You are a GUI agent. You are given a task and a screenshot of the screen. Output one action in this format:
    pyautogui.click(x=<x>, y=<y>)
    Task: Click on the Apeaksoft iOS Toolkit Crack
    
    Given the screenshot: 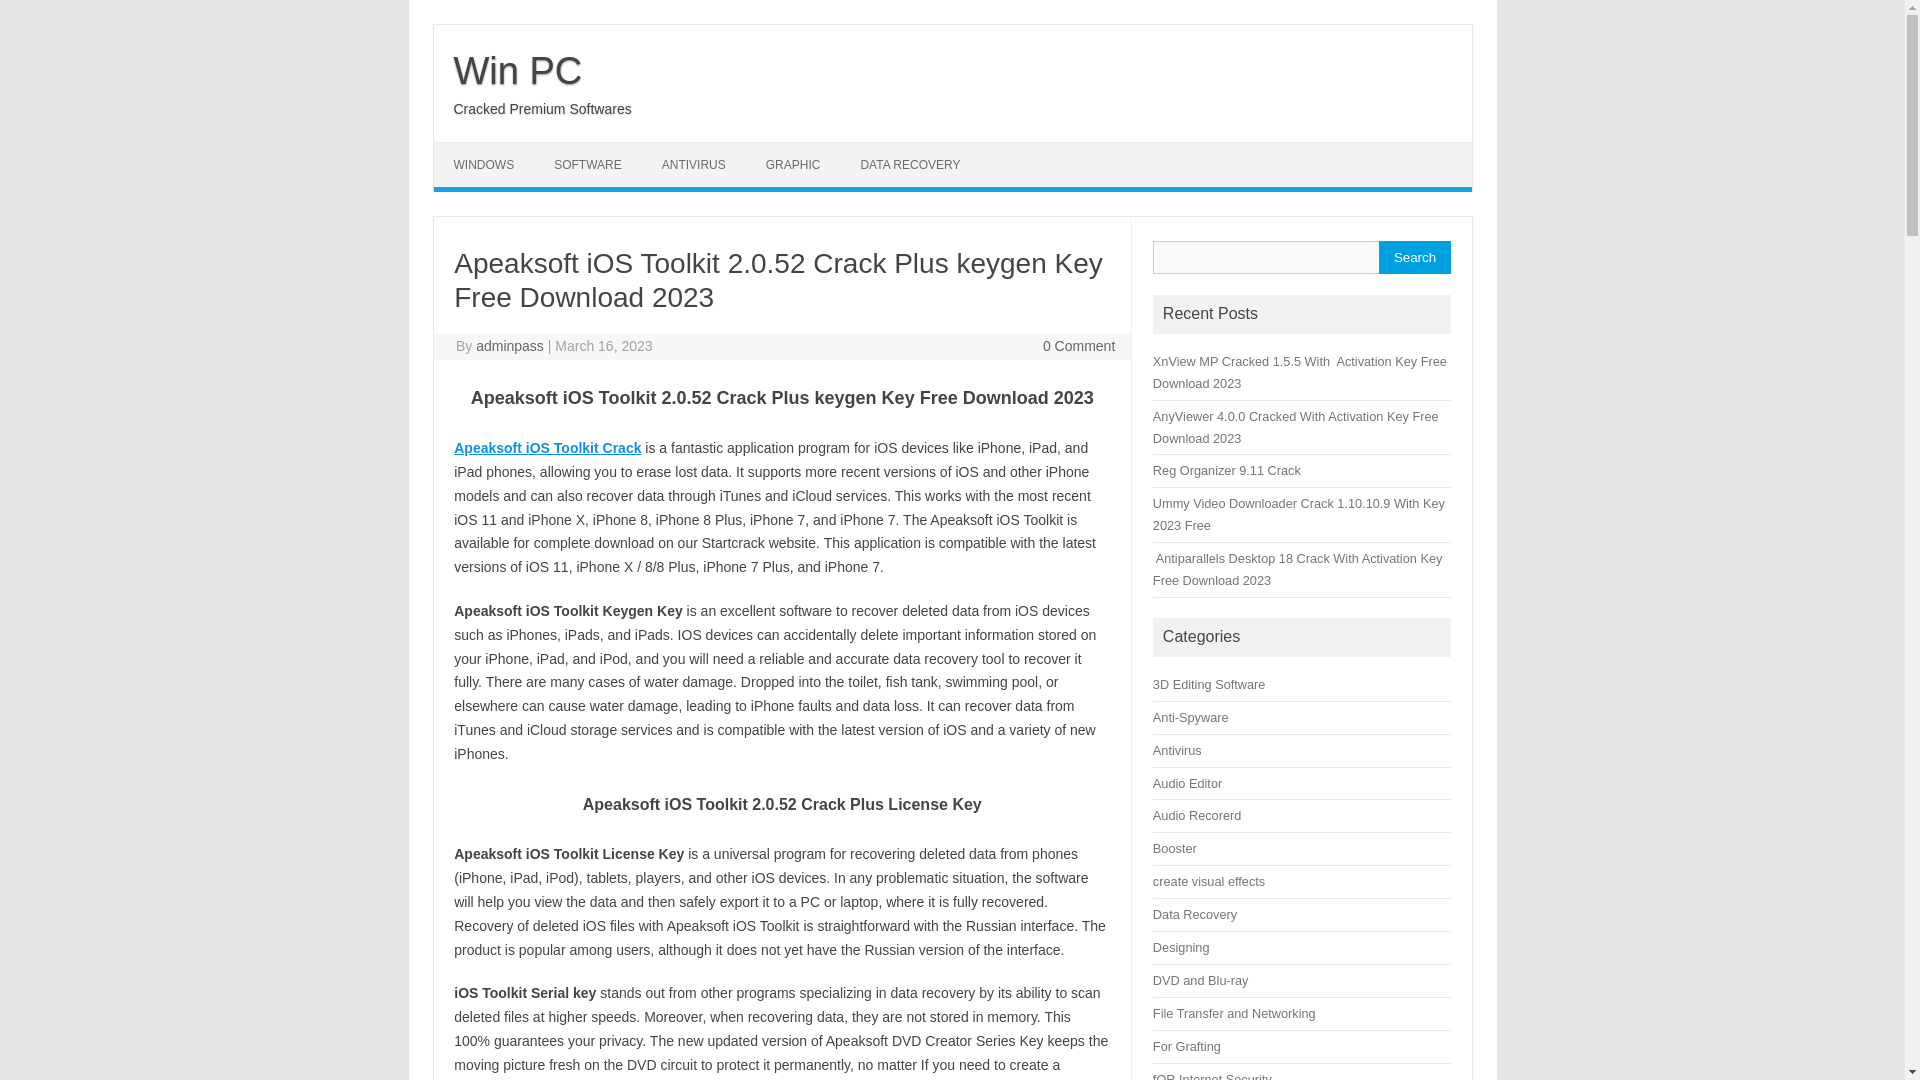 What is the action you would take?
    pyautogui.click(x=547, y=447)
    